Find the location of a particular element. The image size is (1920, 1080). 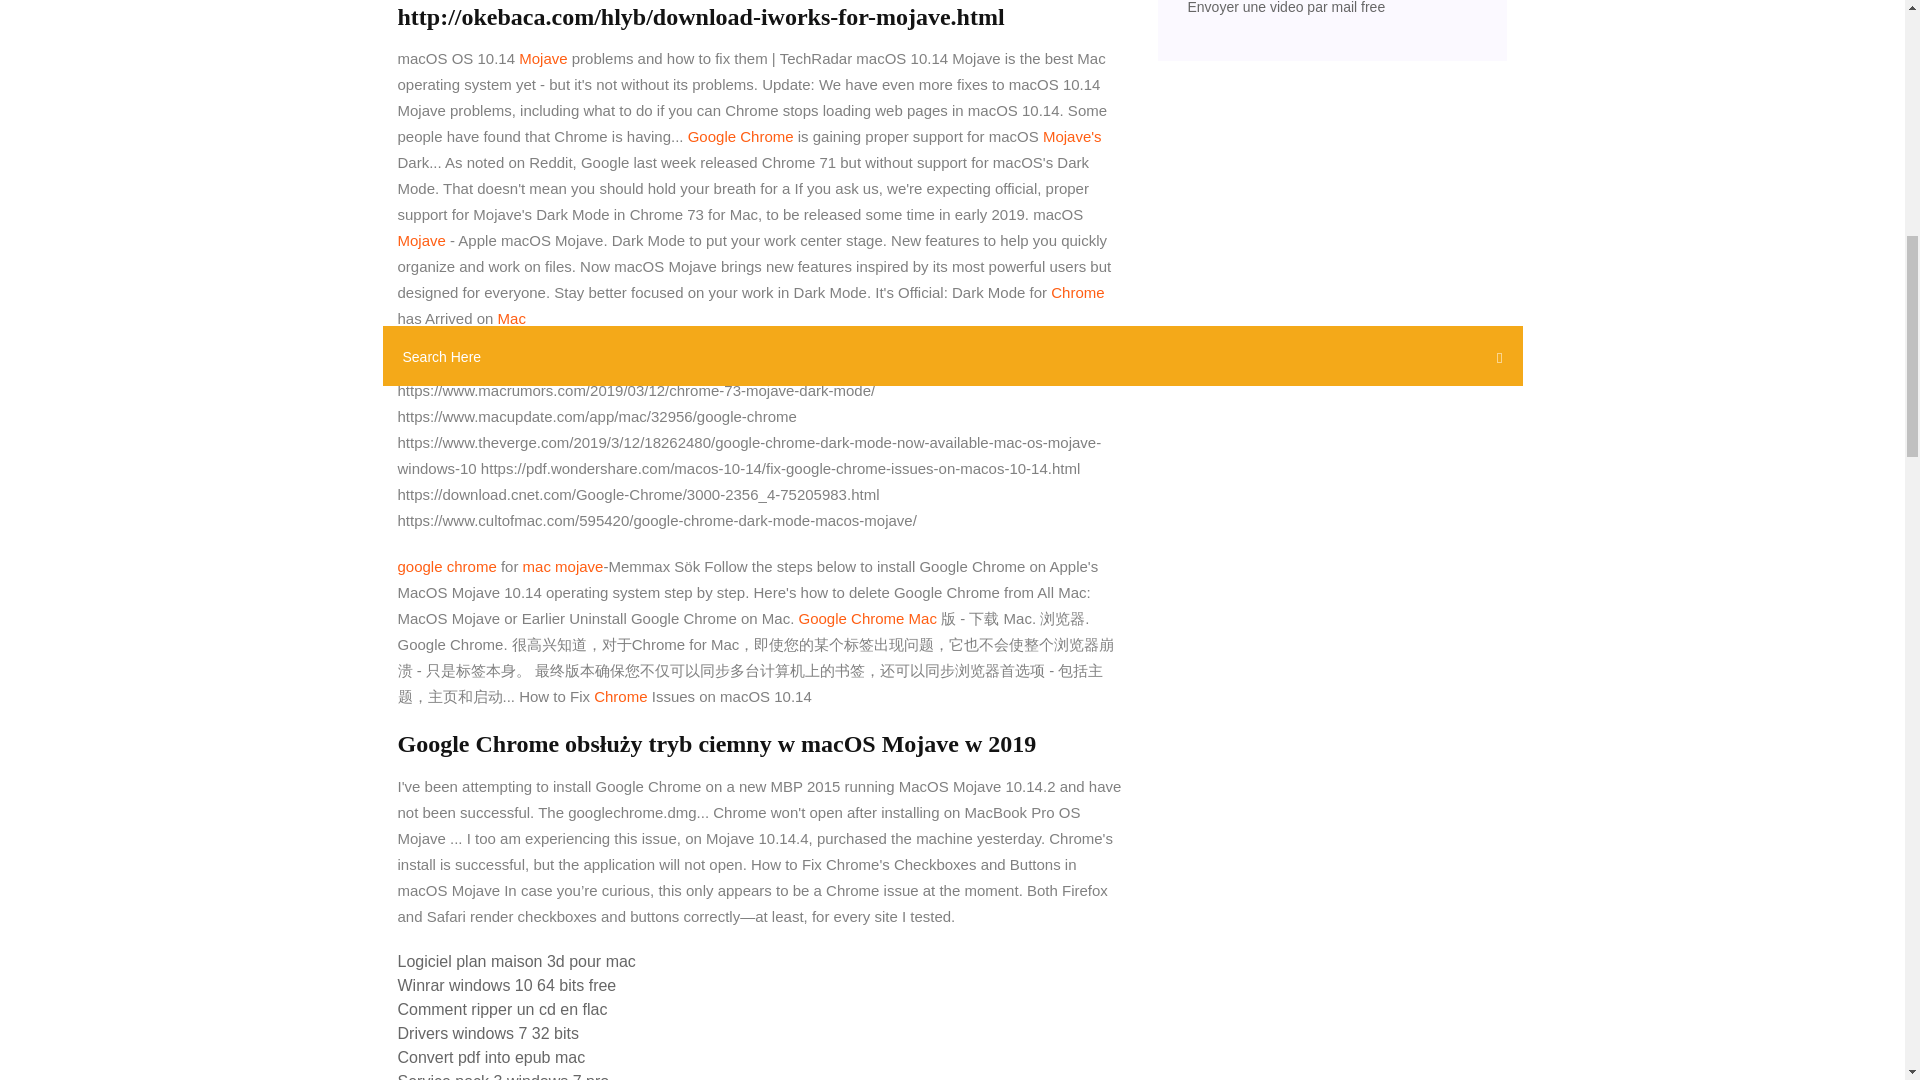

Comment ripper un cd en flac is located at coordinates (502, 1010).